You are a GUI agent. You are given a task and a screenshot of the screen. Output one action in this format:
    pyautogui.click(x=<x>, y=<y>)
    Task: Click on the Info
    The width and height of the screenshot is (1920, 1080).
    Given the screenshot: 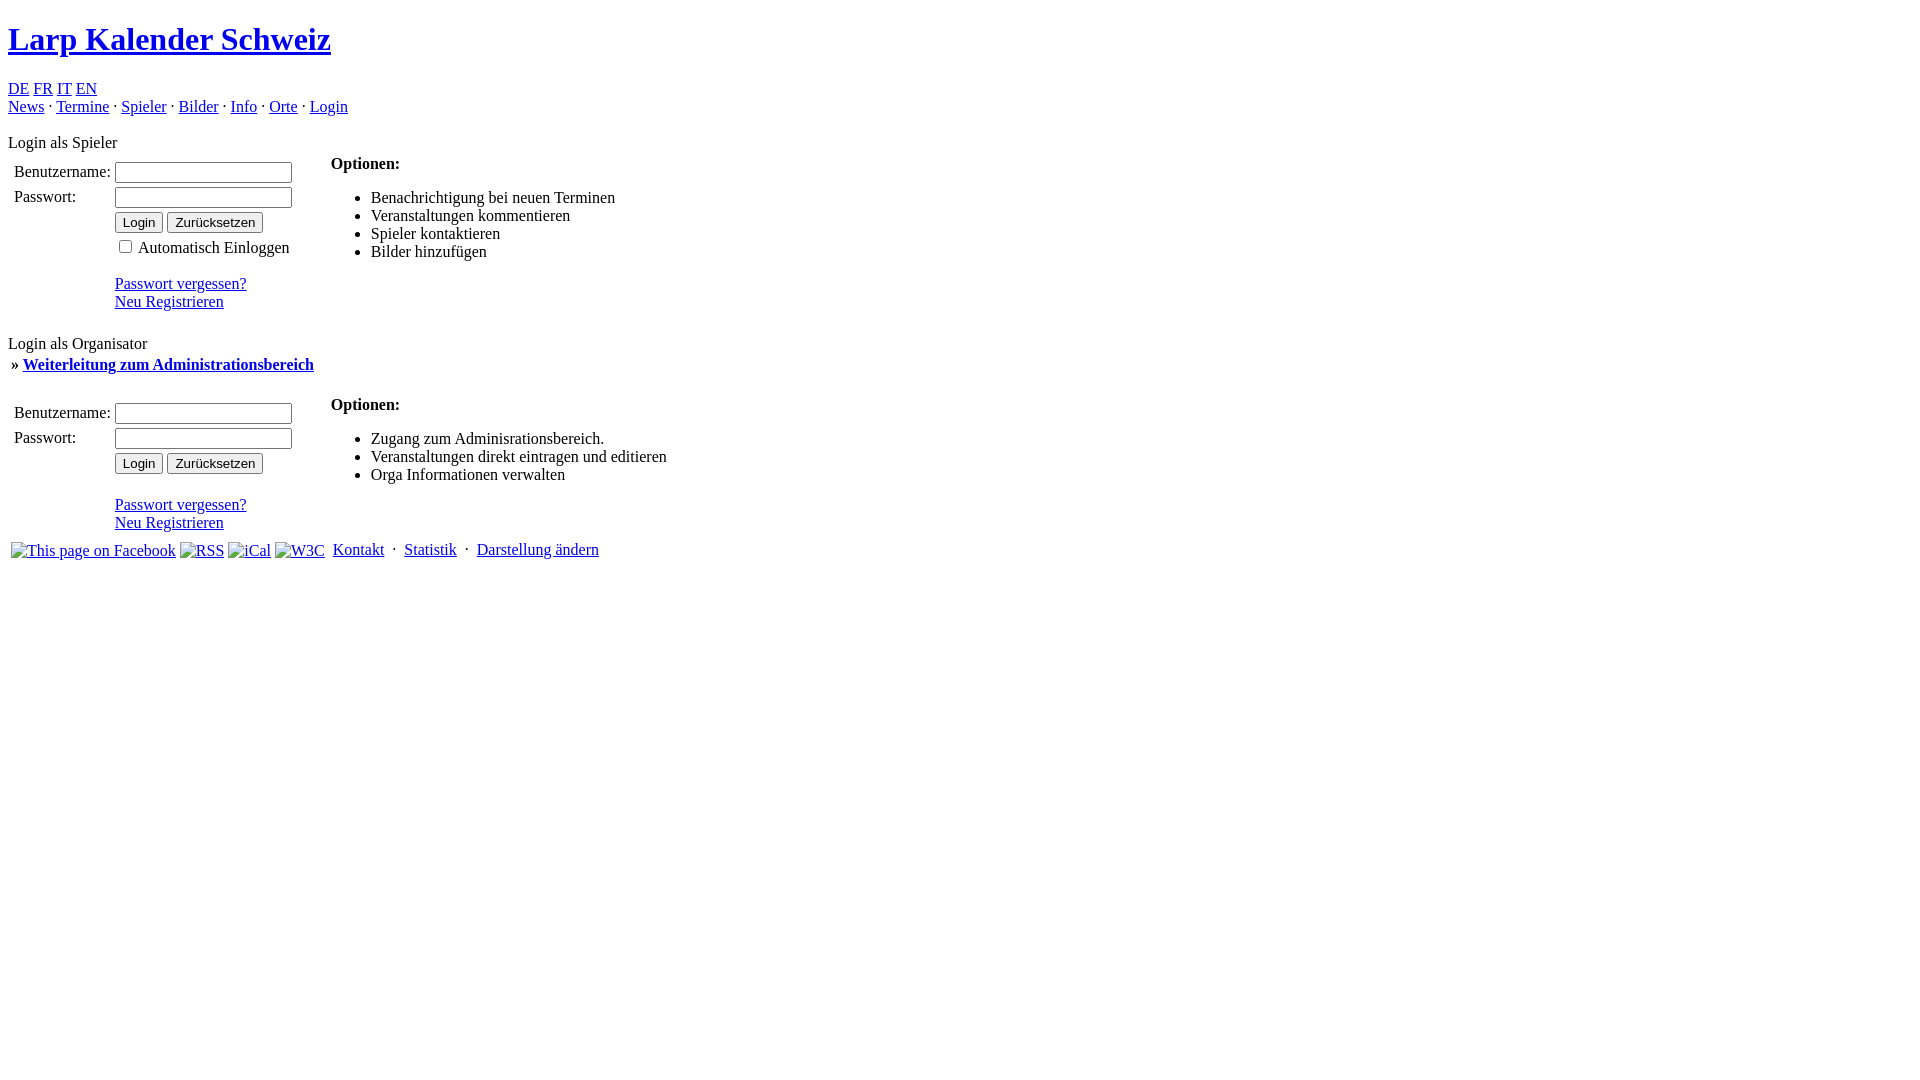 What is the action you would take?
    pyautogui.click(x=244, y=106)
    